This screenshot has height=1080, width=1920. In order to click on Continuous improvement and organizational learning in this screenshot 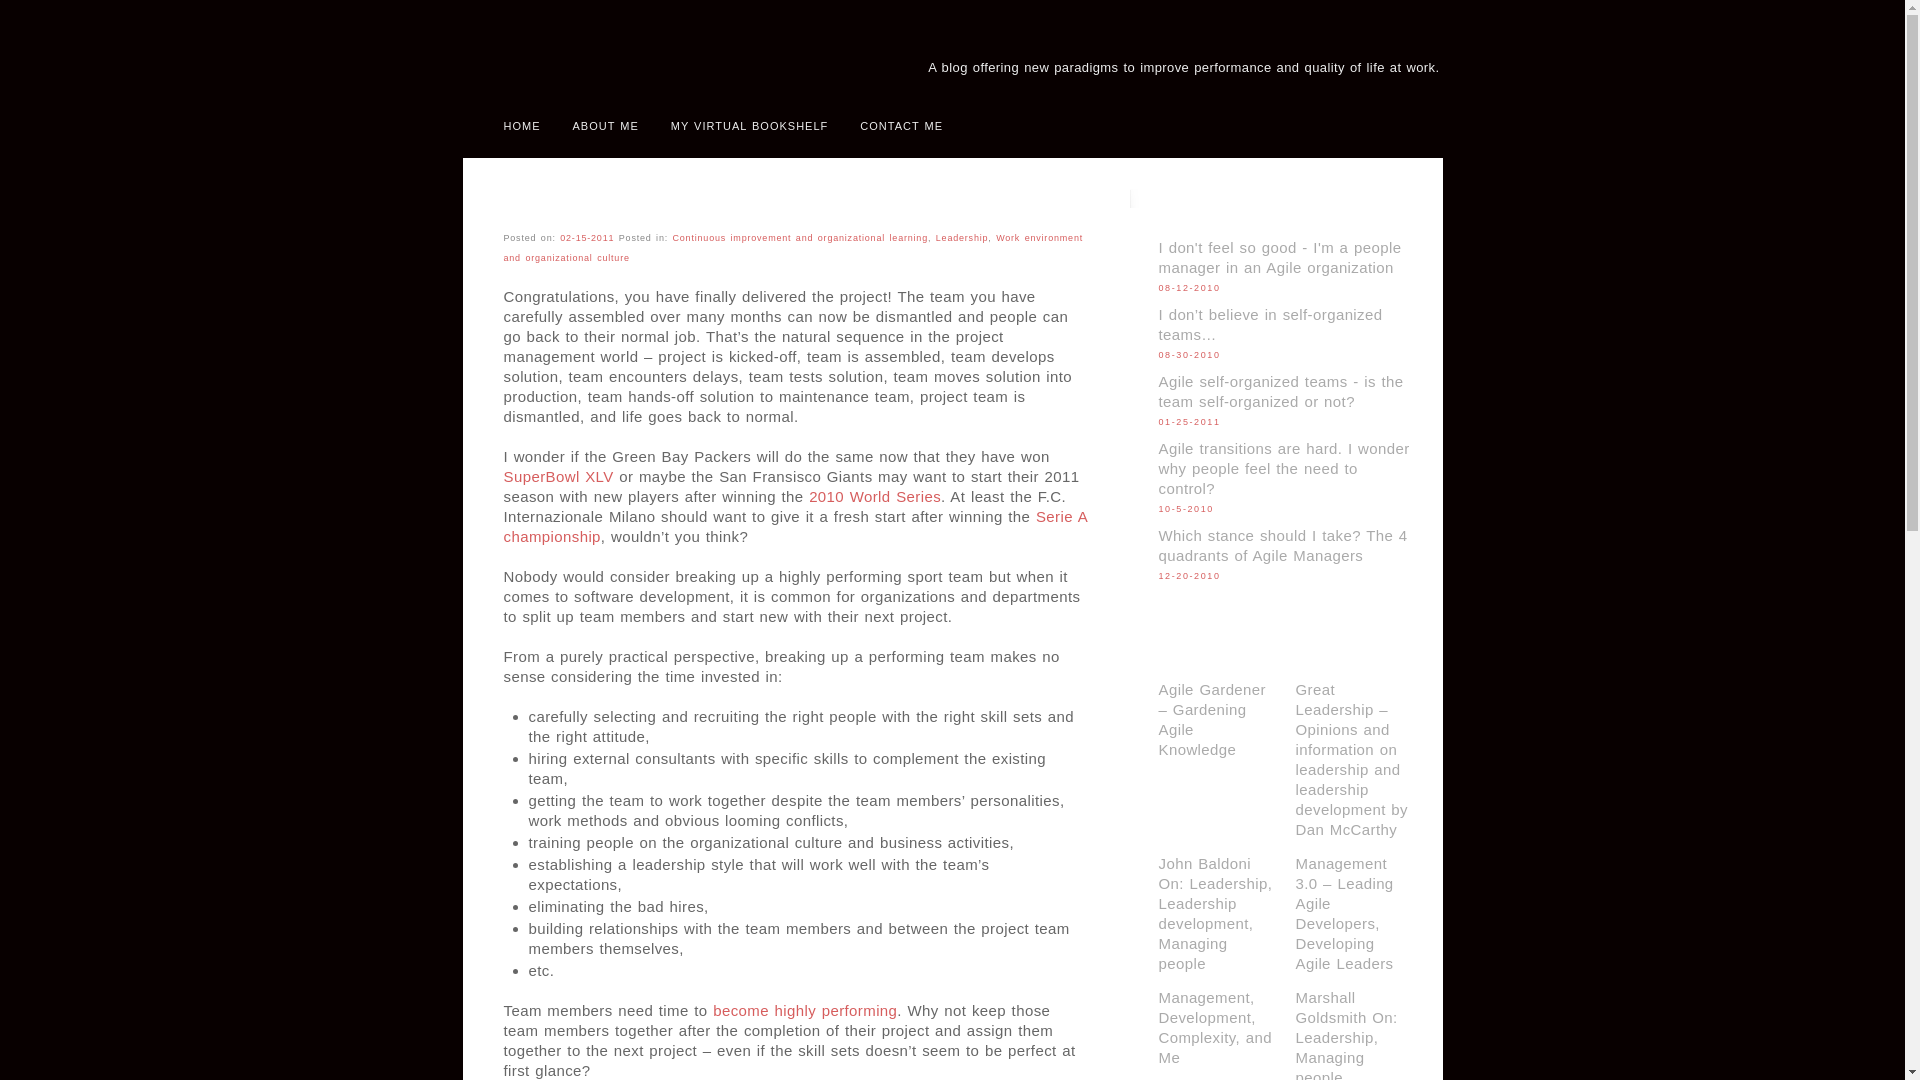, I will do `click(800, 238)`.